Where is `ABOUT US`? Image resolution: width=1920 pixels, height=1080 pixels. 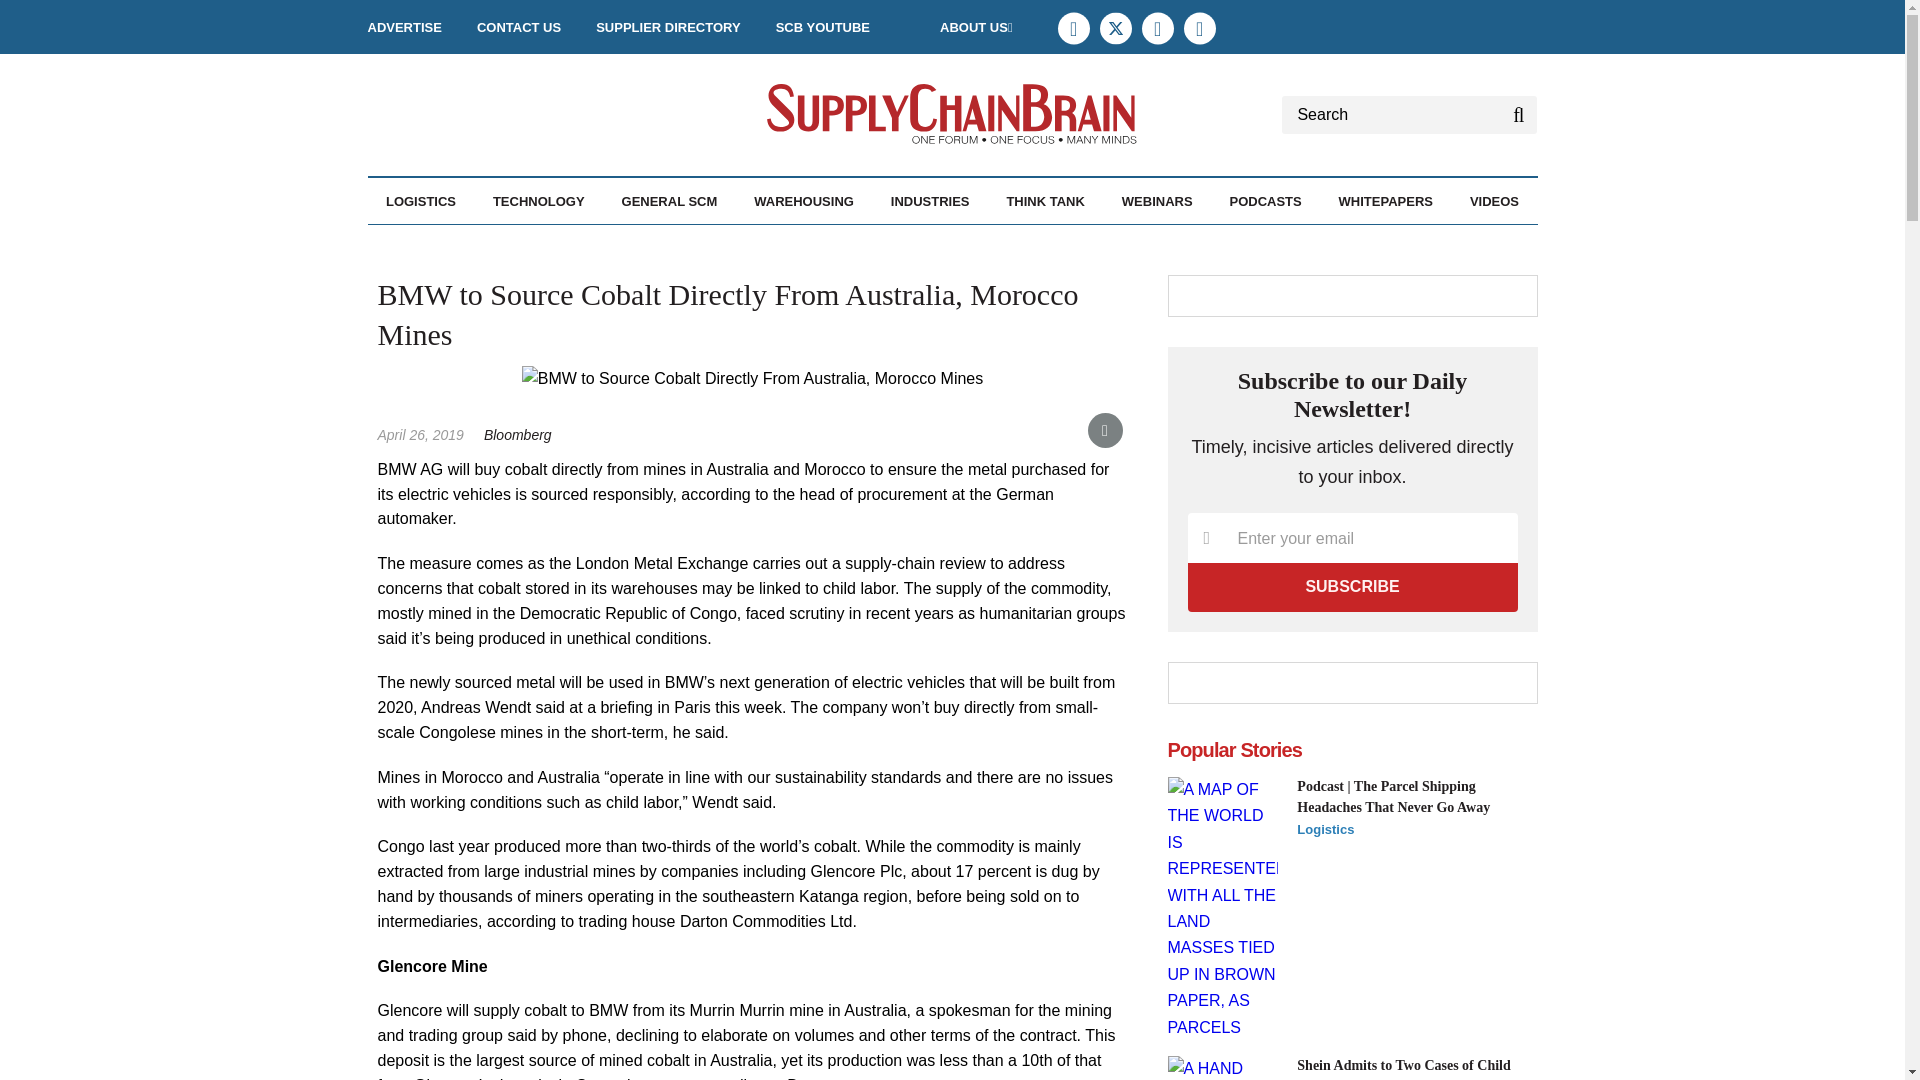
ABOUT US is located at coordinates (976, 27).